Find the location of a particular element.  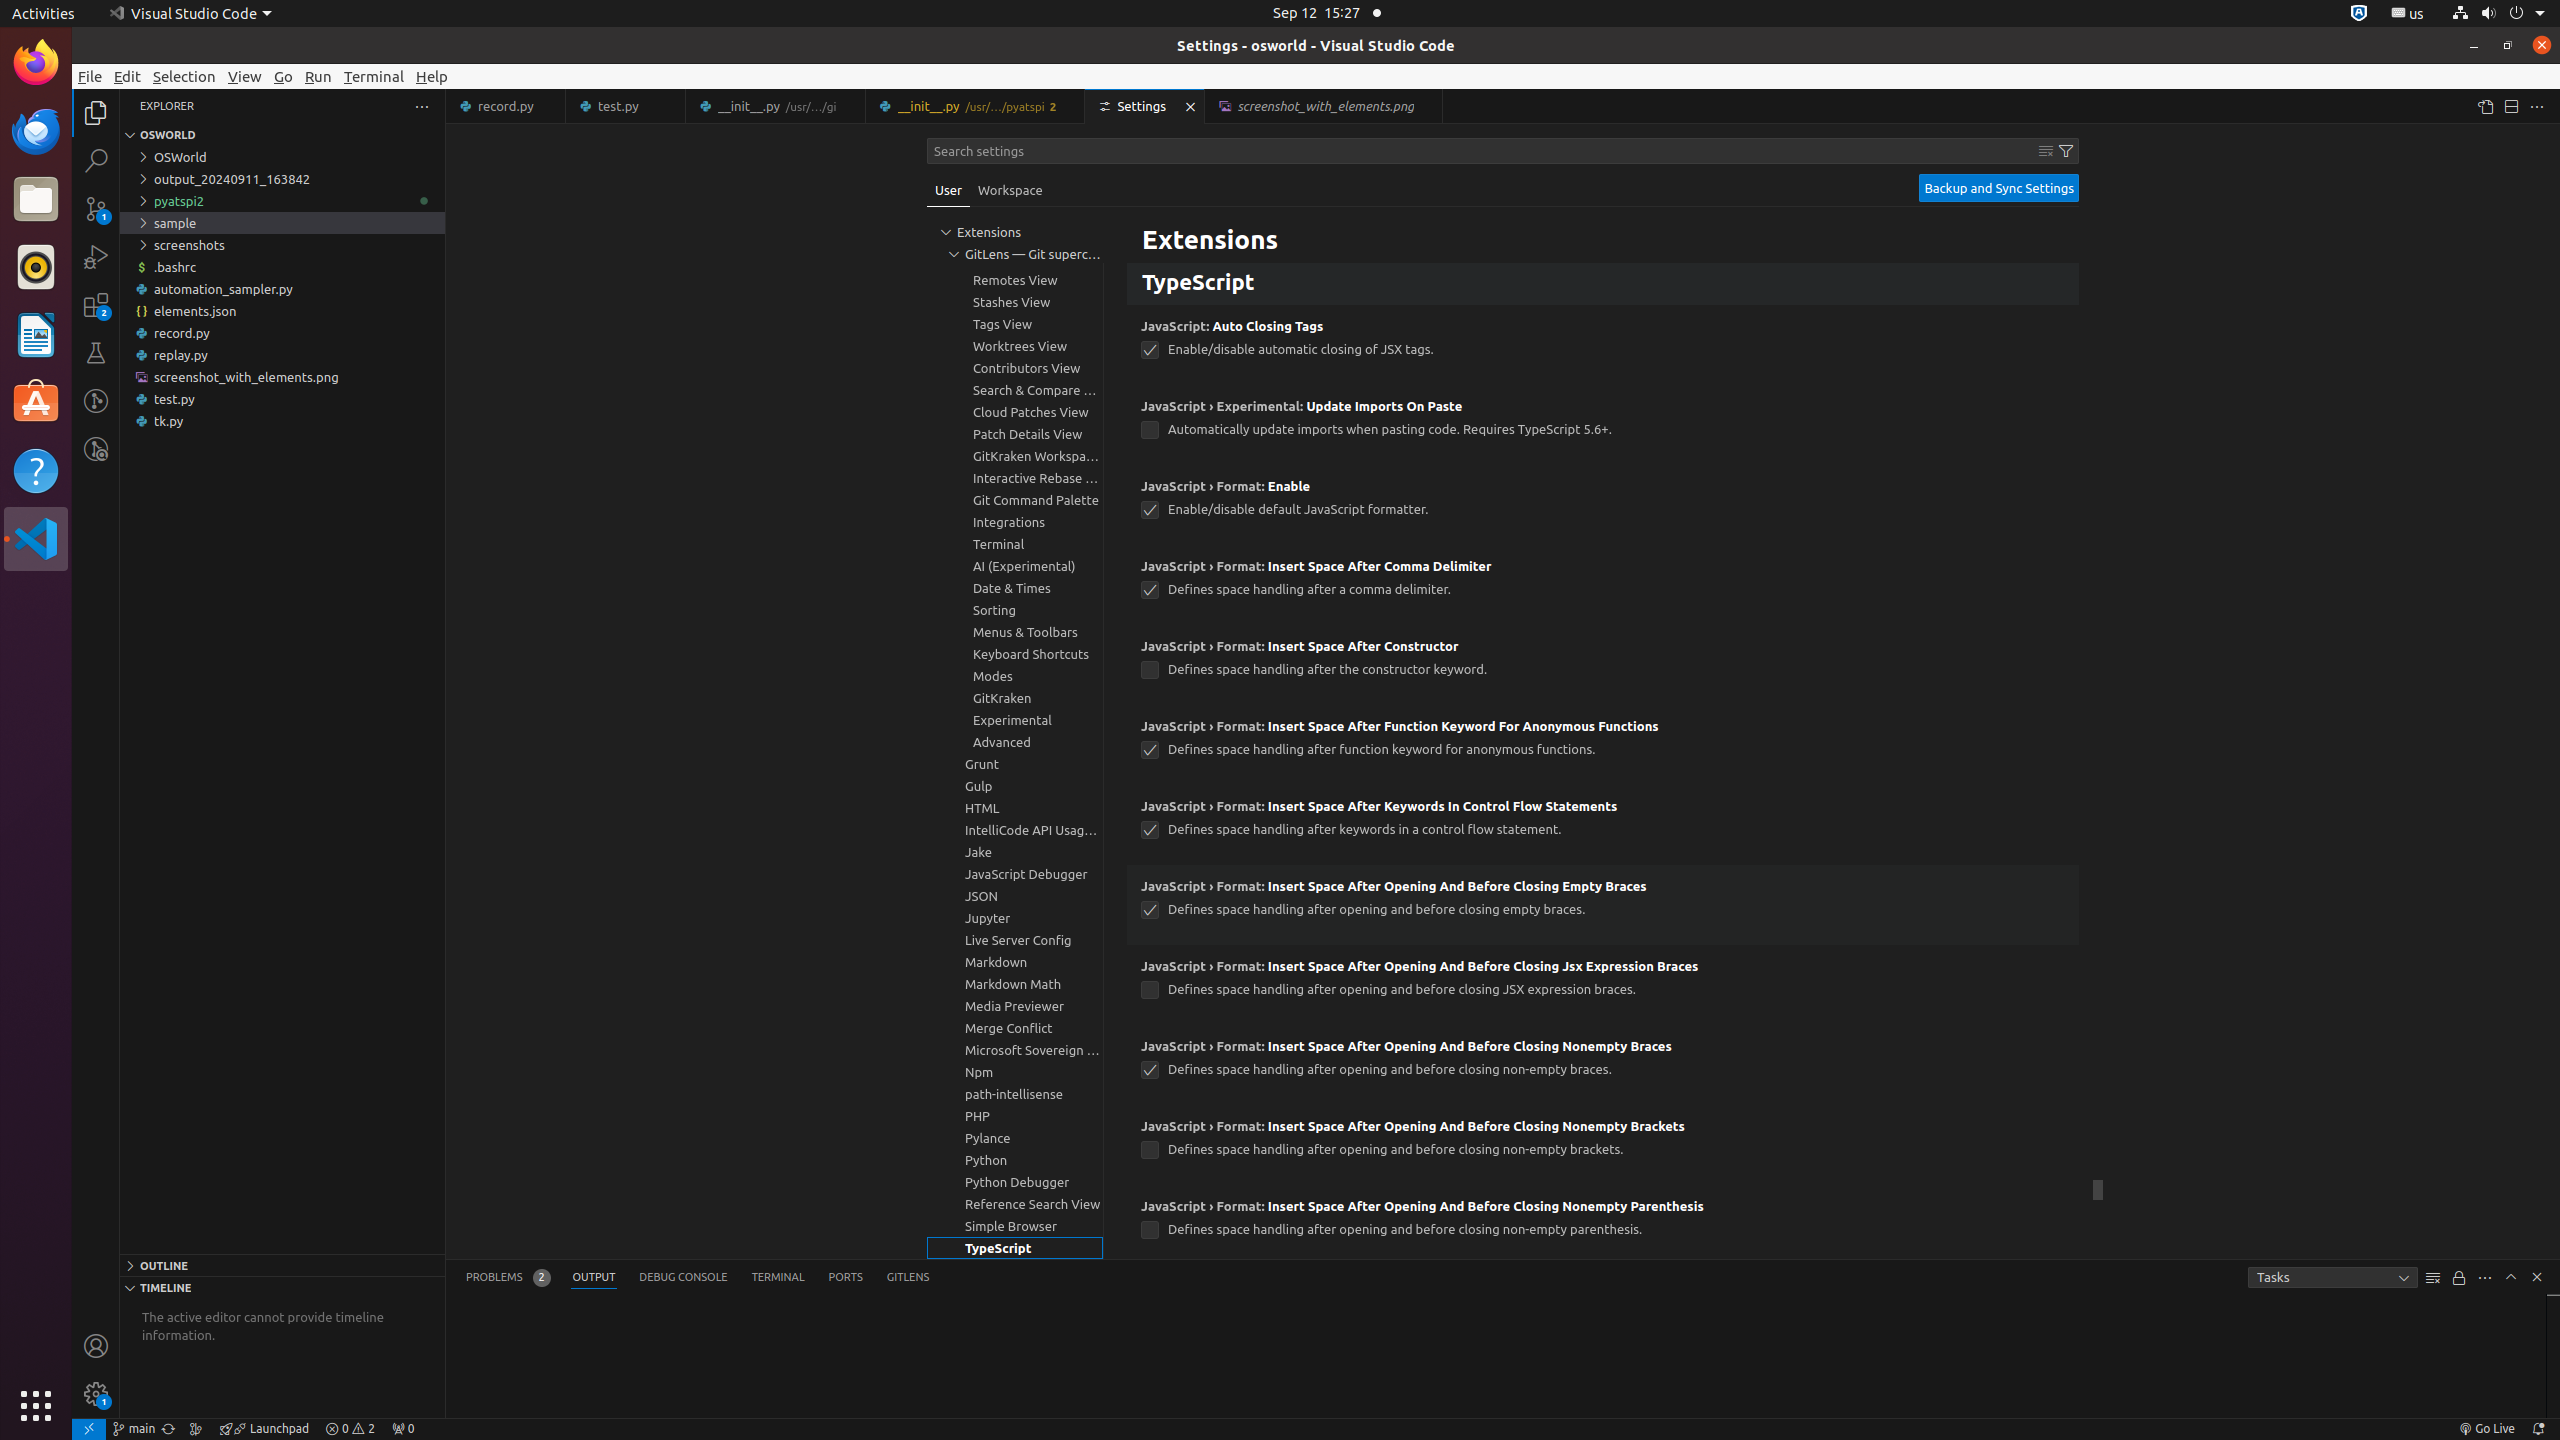

Branches View, group is located at coordinates (1015, 258).